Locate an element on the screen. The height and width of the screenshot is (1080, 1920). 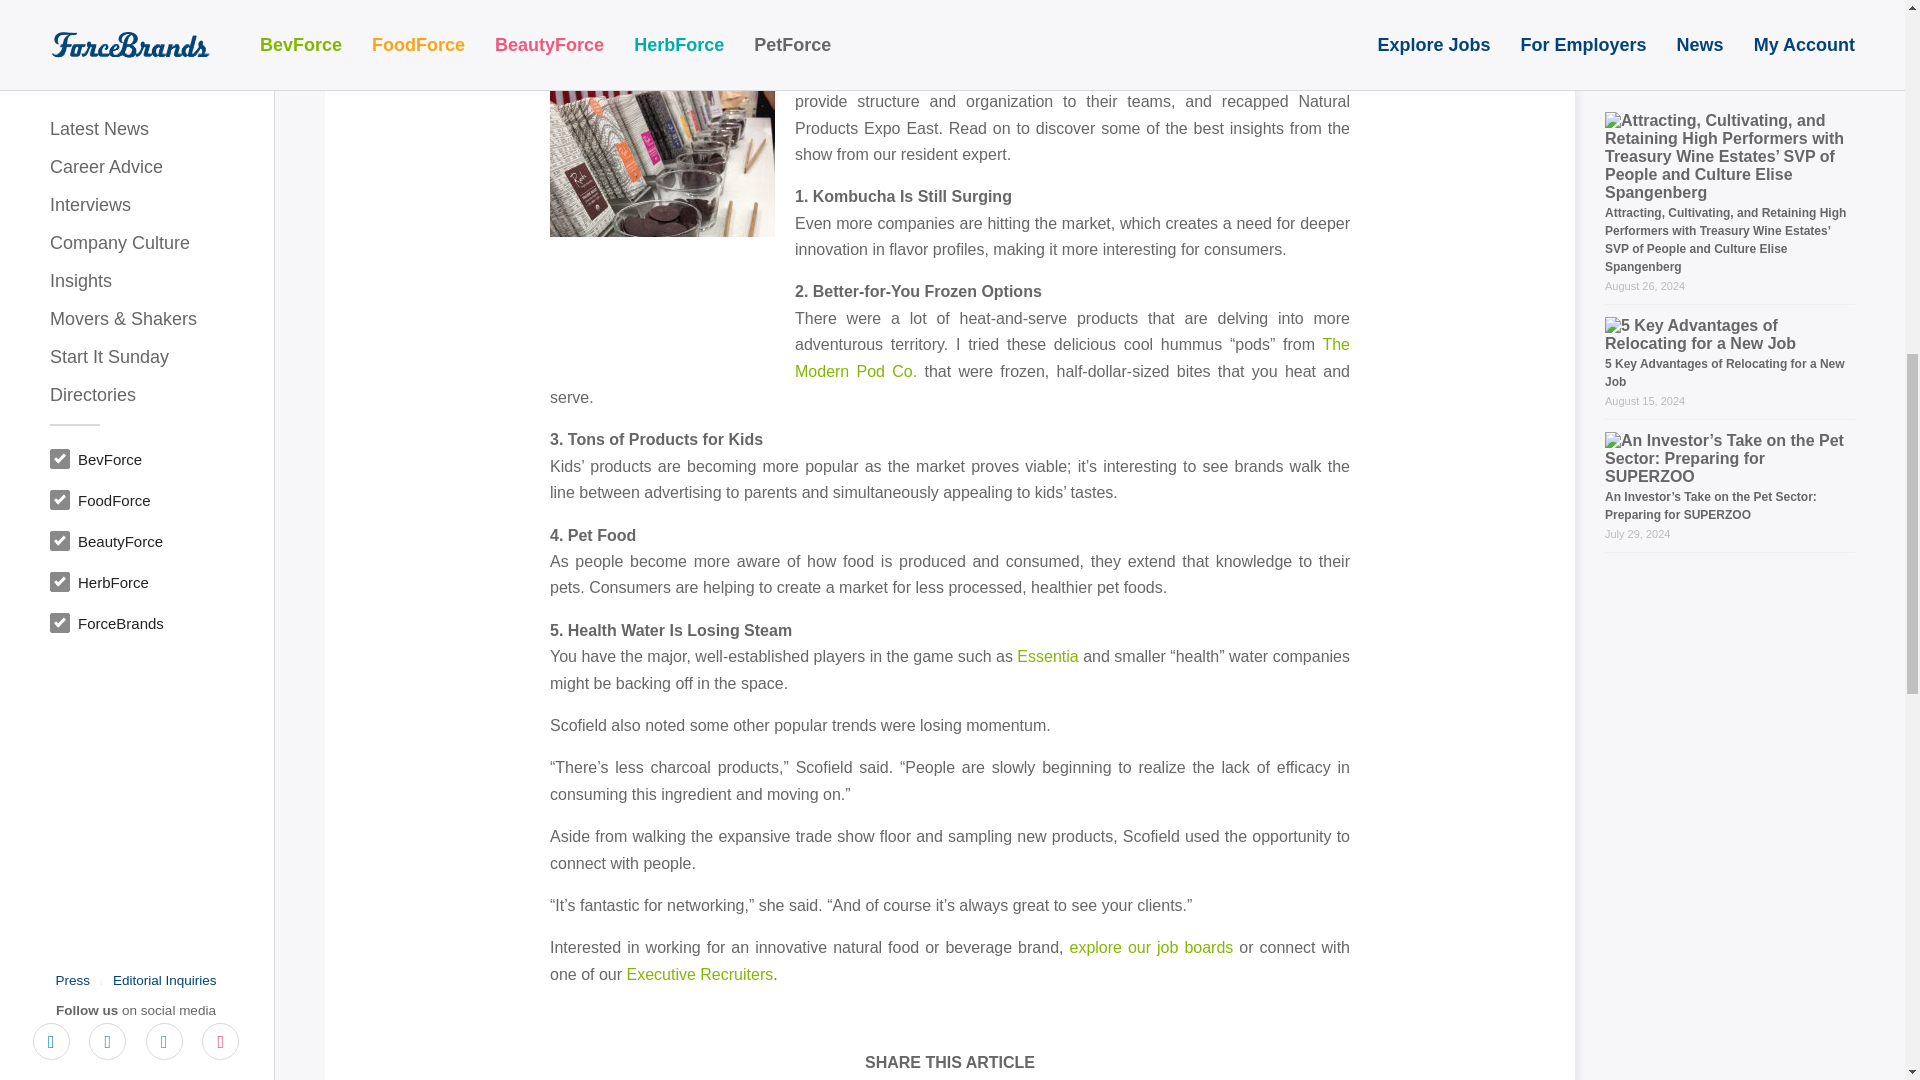
Essentia is located at coordinates (1047, 656).